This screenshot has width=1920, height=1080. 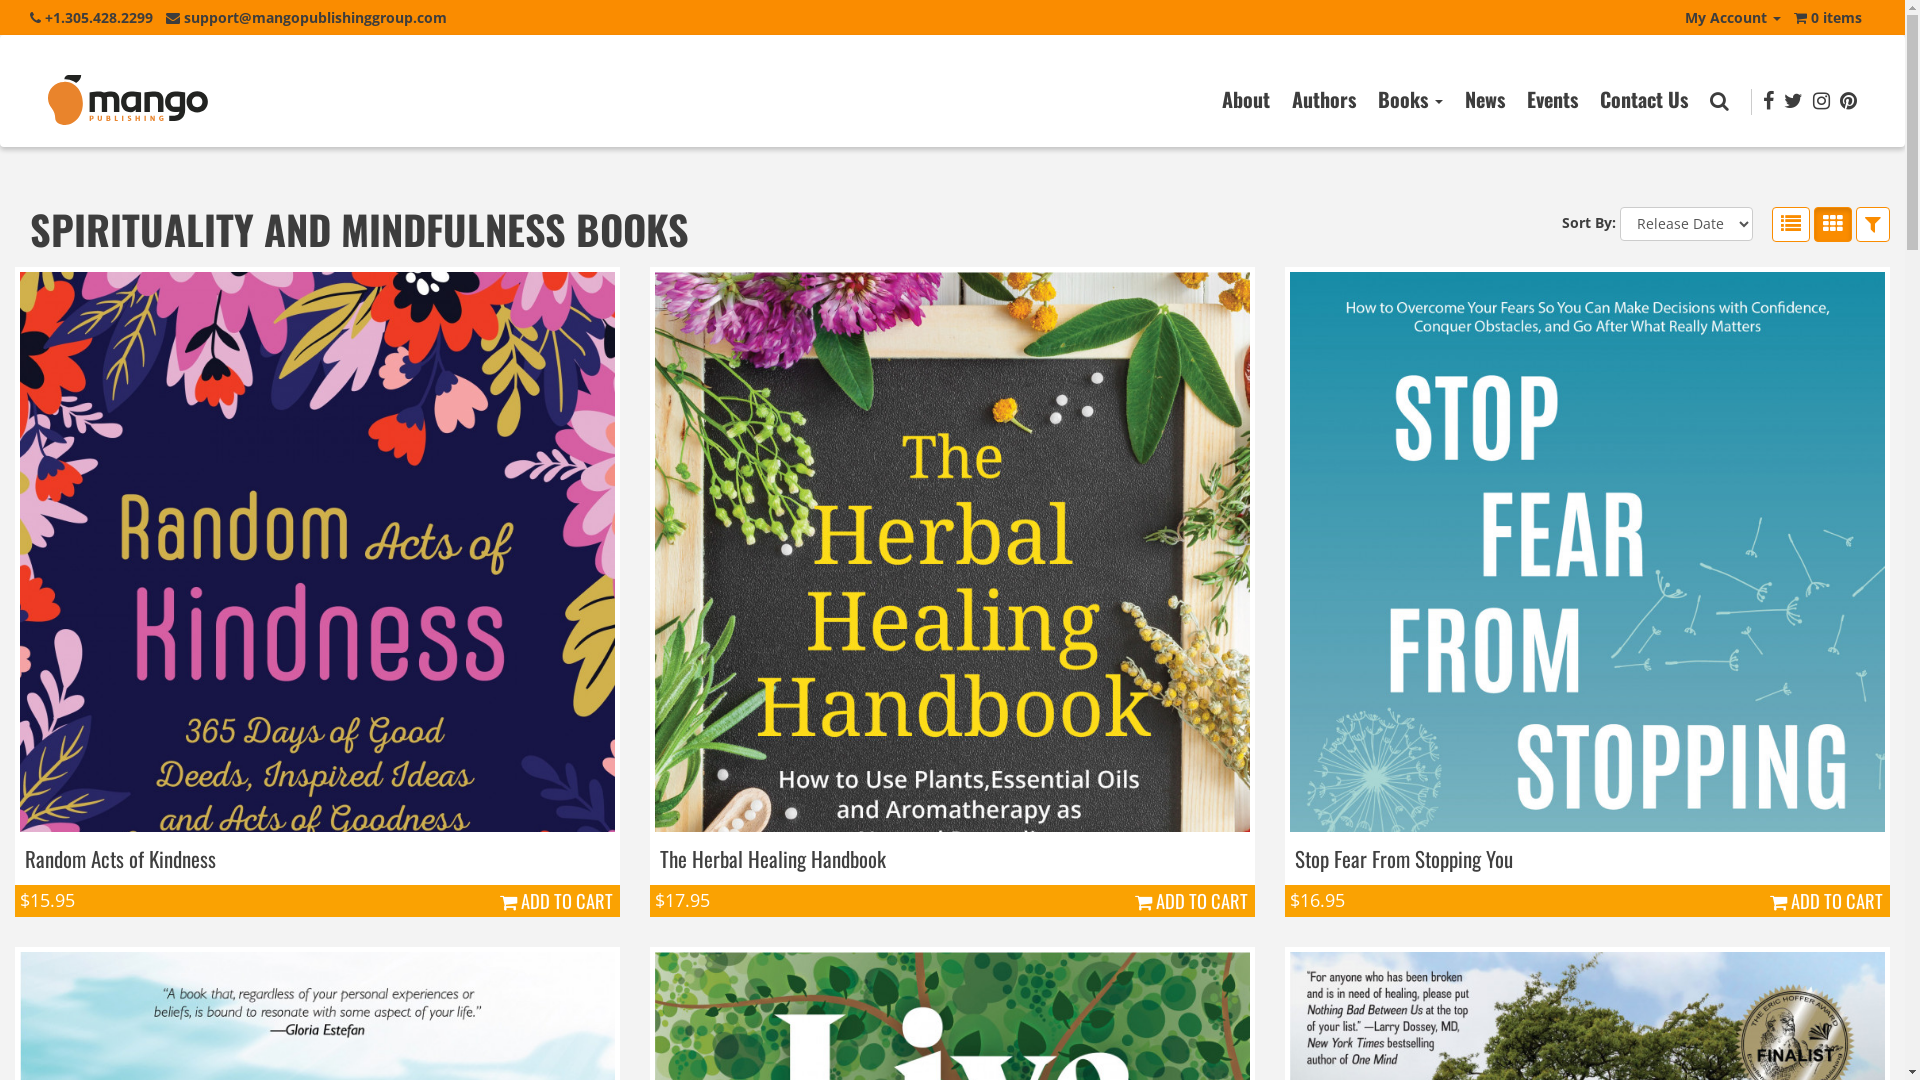 What do you see at coordinates (120, 858) in the screenshot?
I see `Random Acts of Kindness` at bounding box center [120, 858].